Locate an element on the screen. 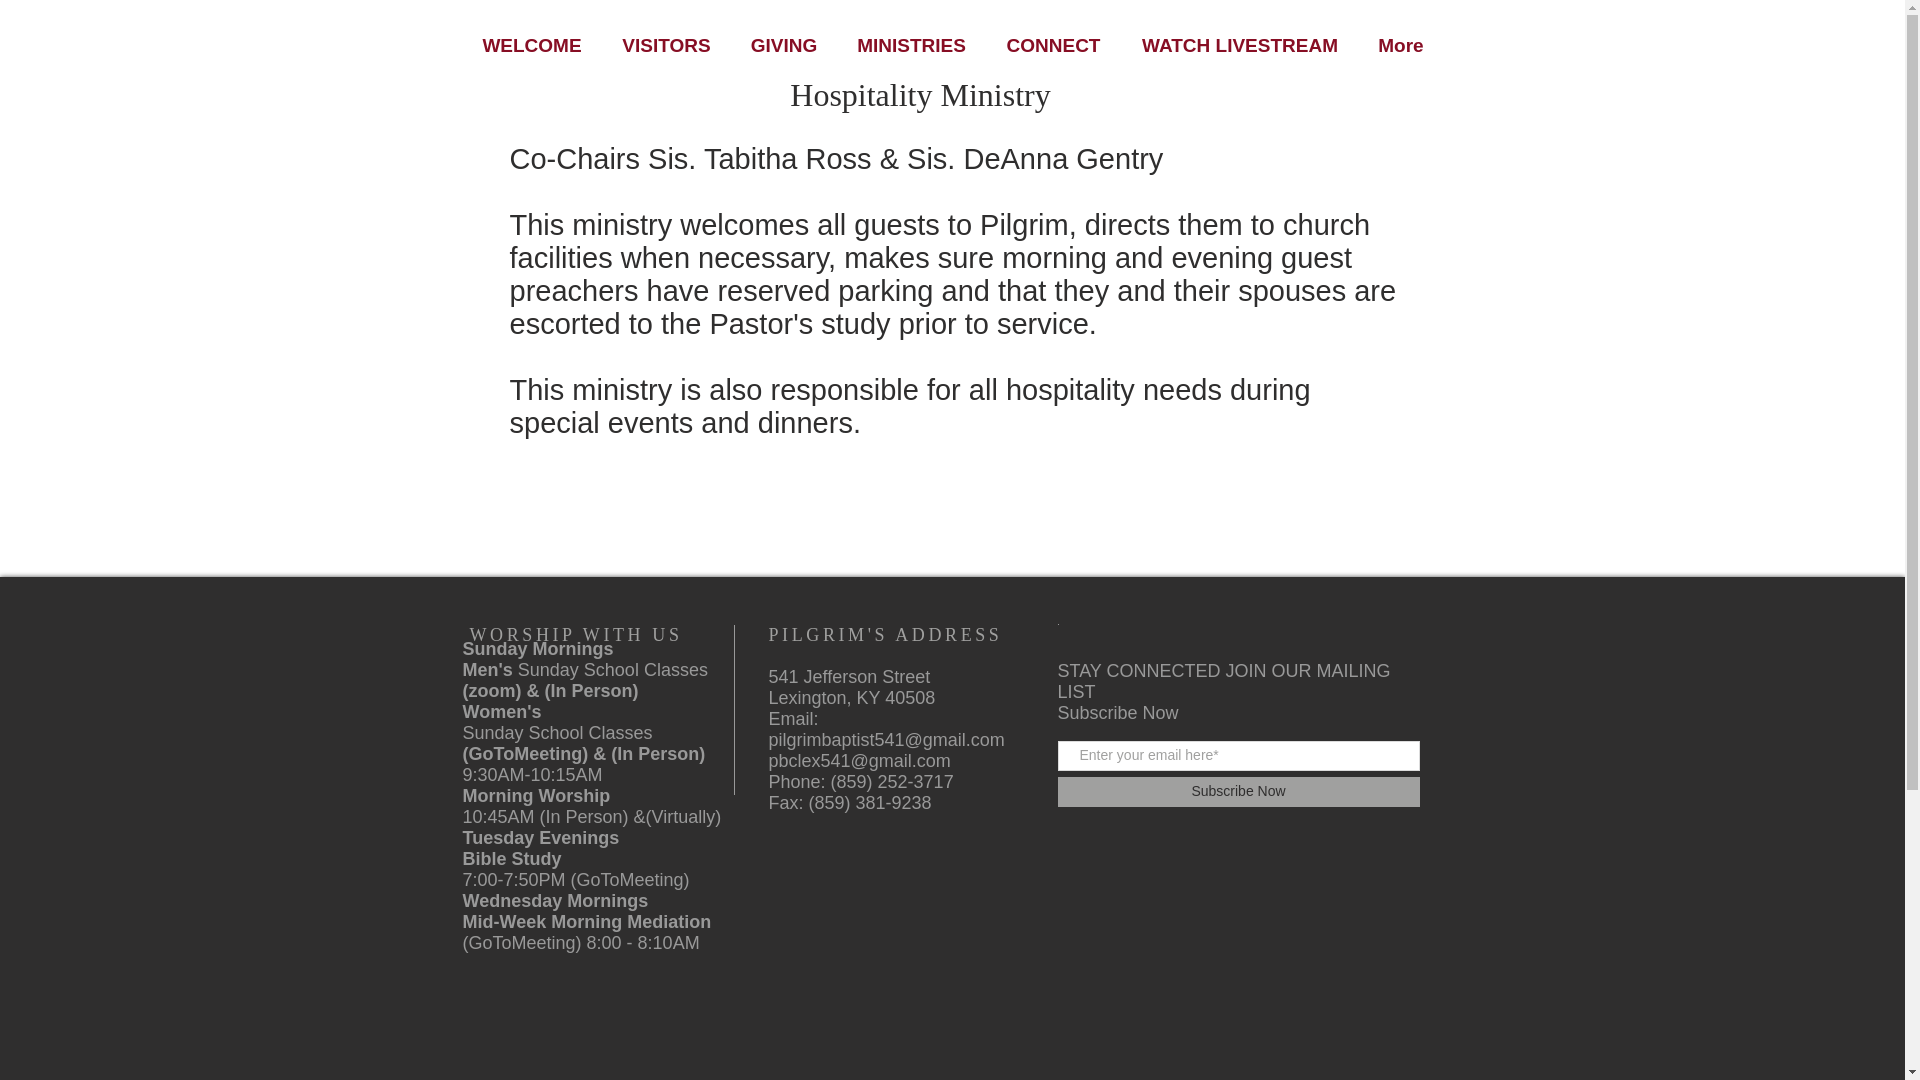 The image size is (1920, 1080). CONNECT is located at coordinates (1054, 45).